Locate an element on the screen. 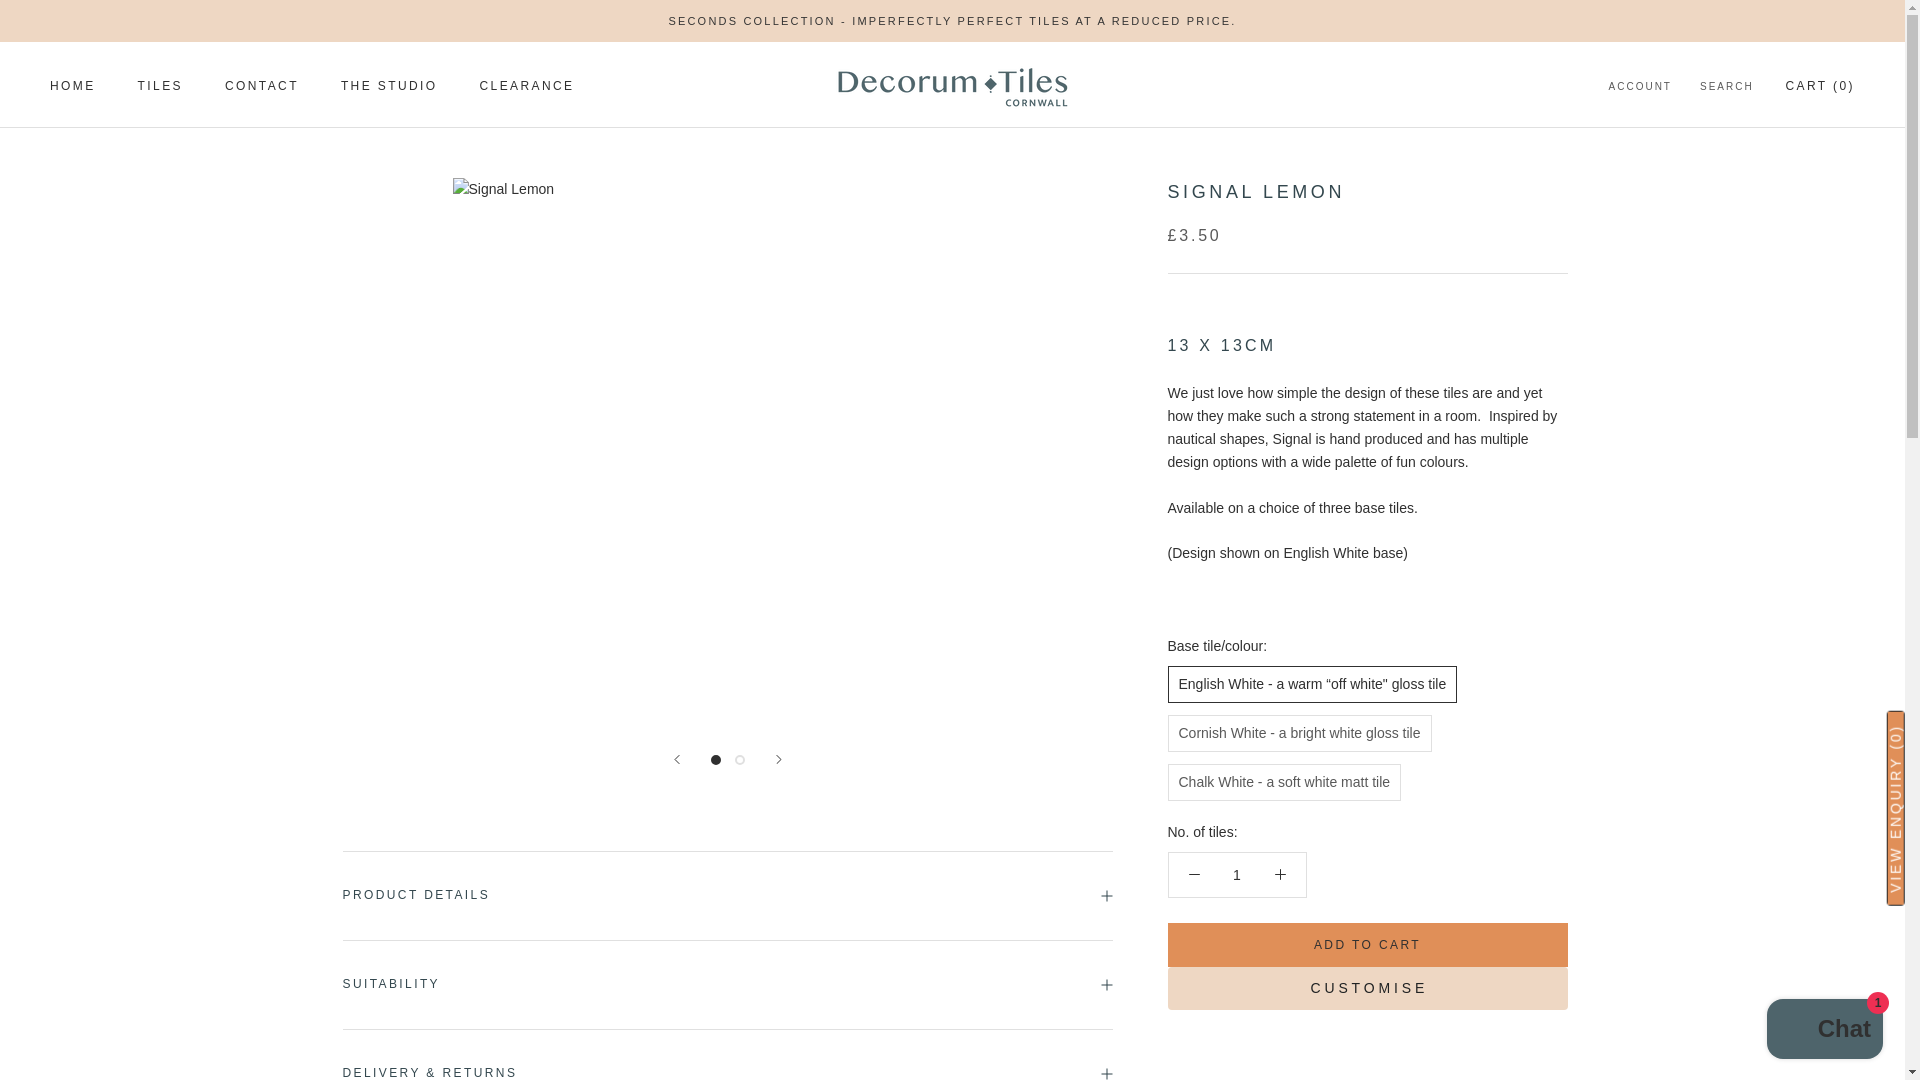  1 is located at coordinates (1237, 875).